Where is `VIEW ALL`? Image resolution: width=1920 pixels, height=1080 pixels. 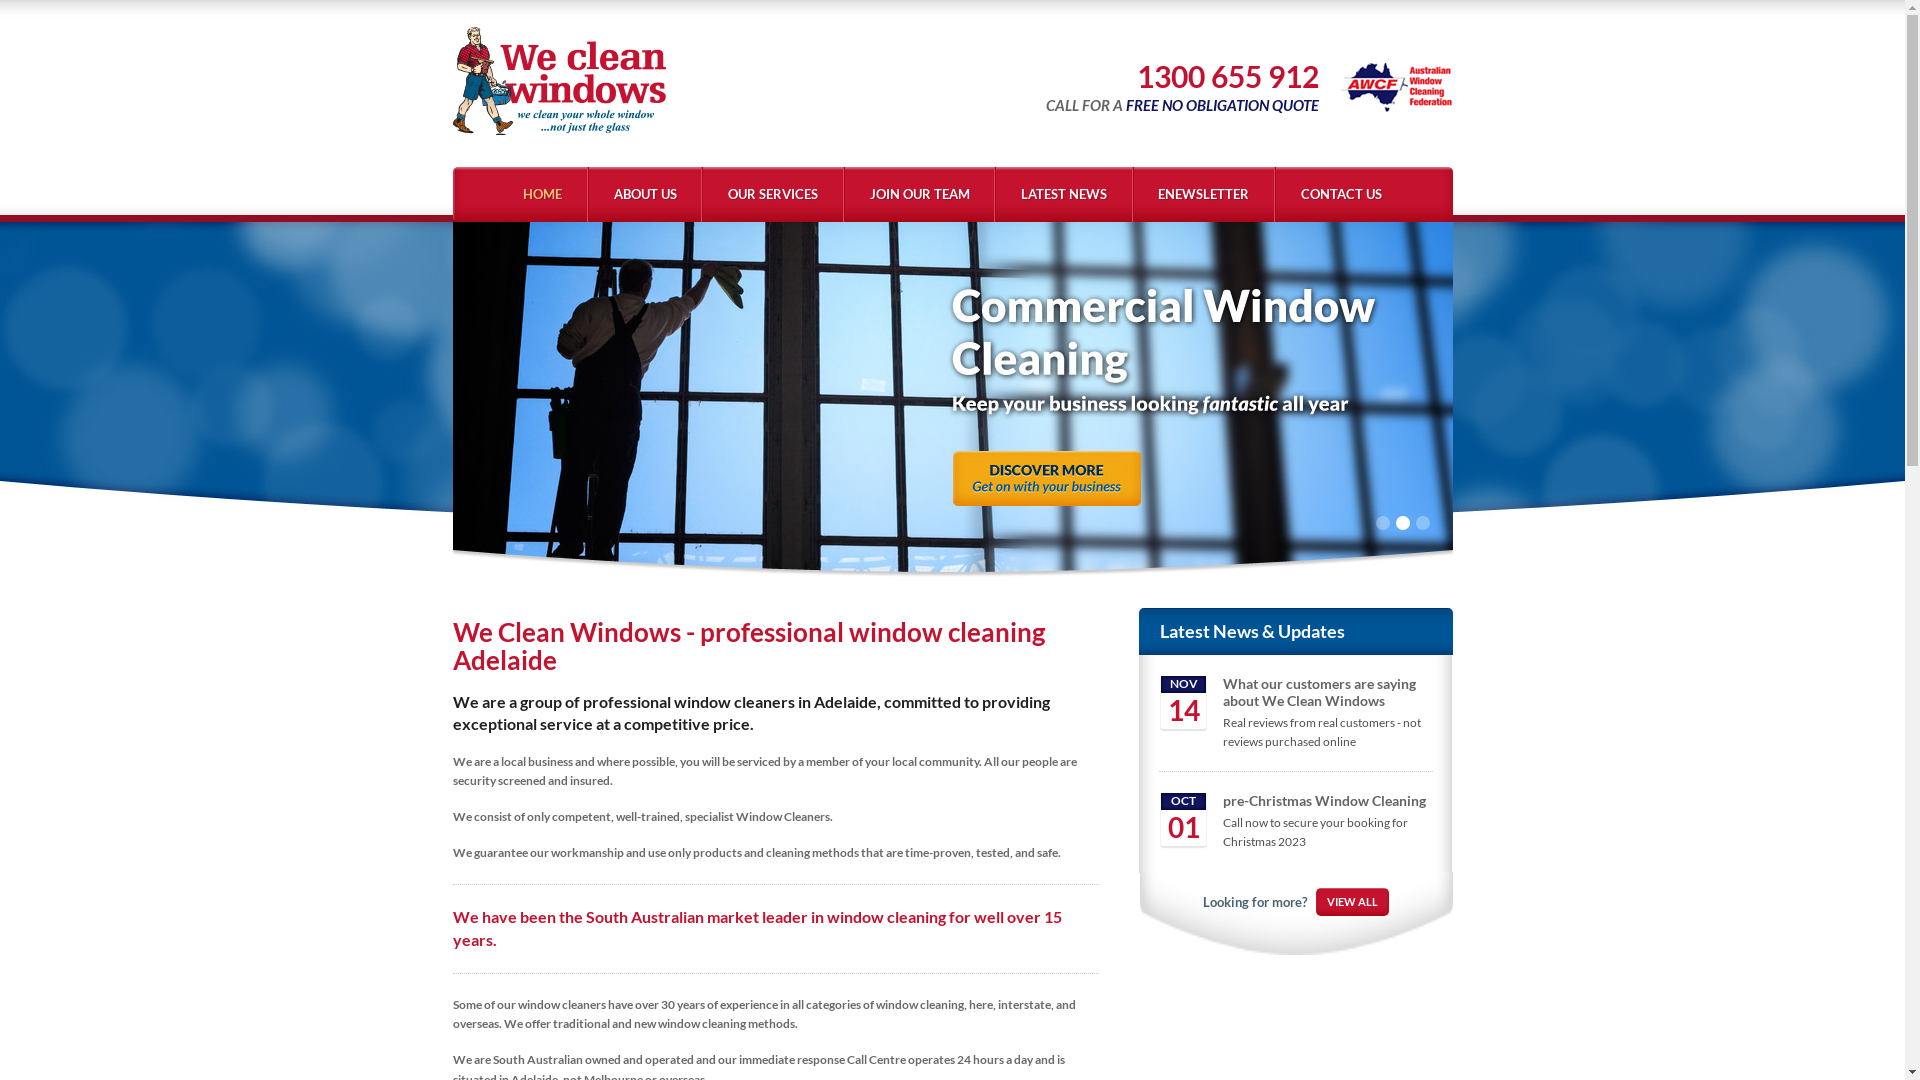 VIEW ALL is located at coordinates (1352, 902).